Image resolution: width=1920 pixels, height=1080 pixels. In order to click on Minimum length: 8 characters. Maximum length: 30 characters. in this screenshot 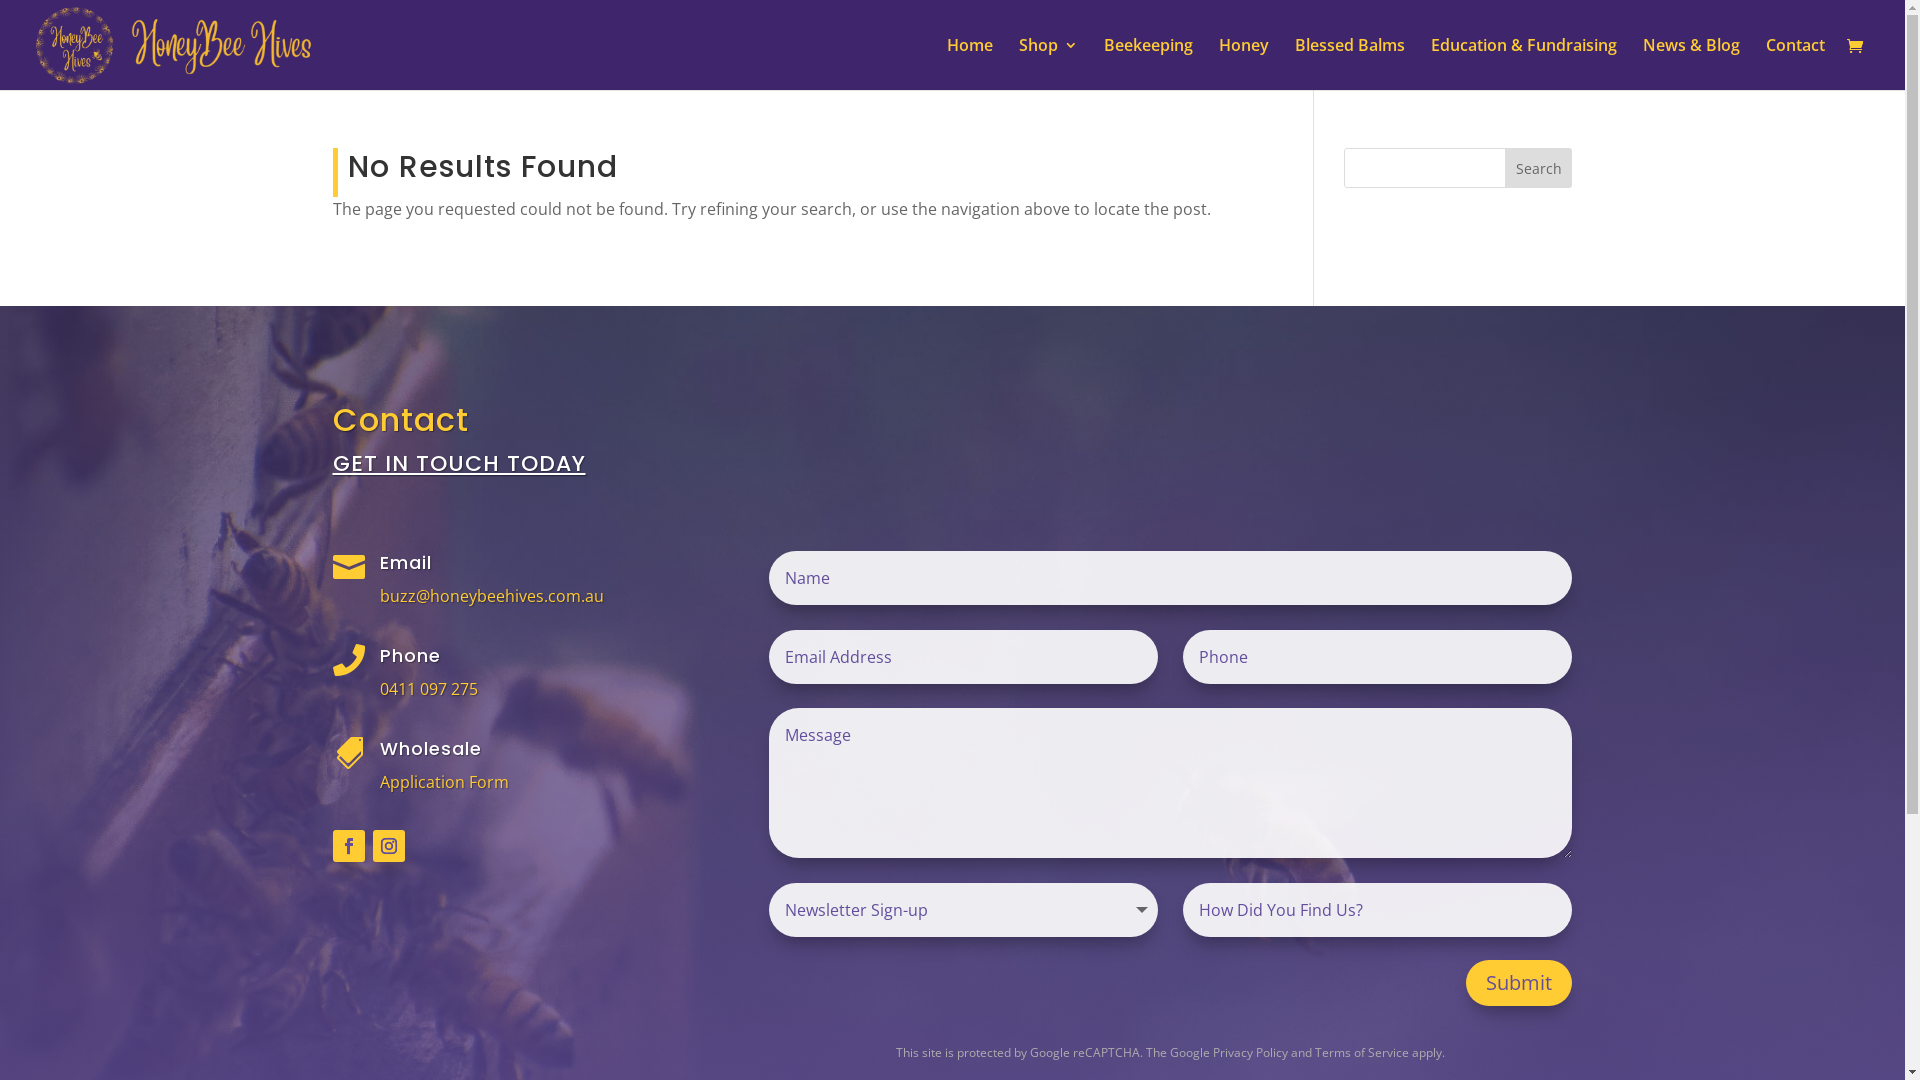, I will do `click(1378, 657)`.